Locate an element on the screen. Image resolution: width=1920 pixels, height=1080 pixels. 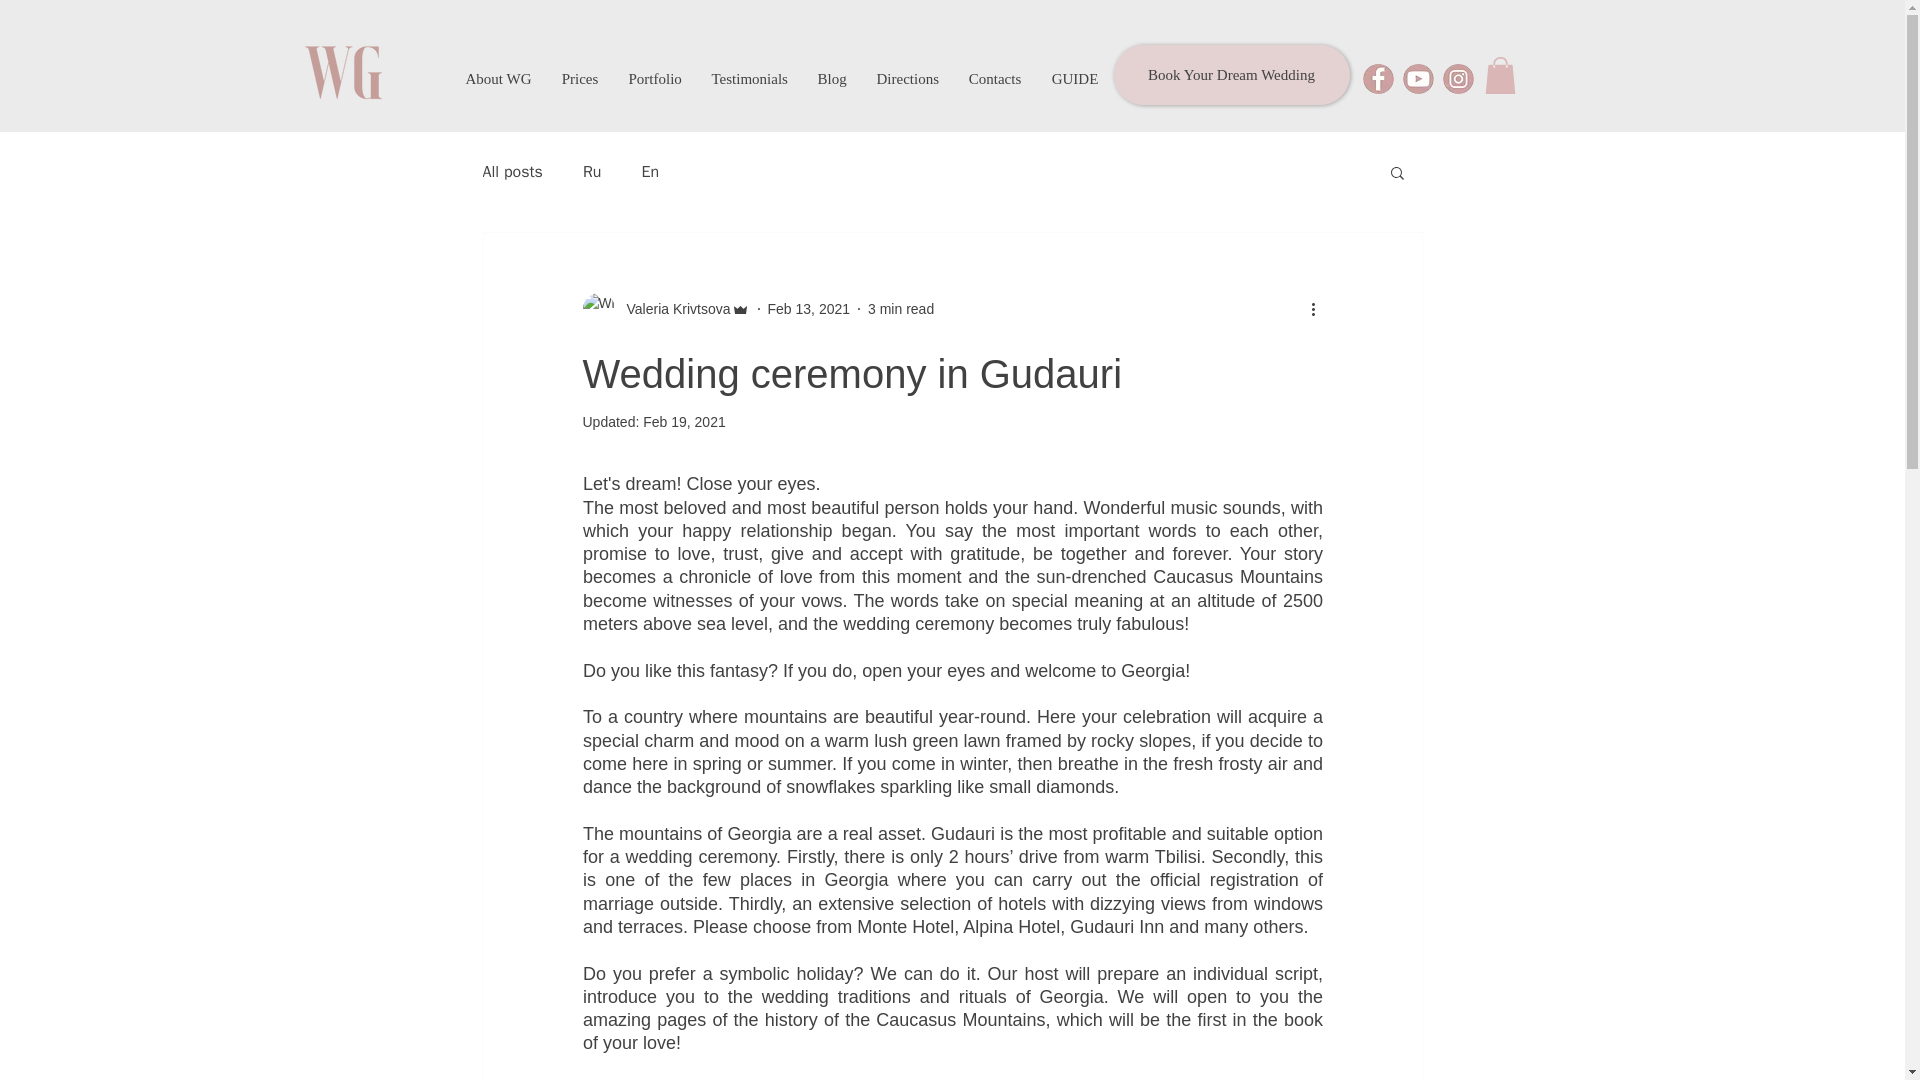
Testimonials is located at coordinates (748, 78).